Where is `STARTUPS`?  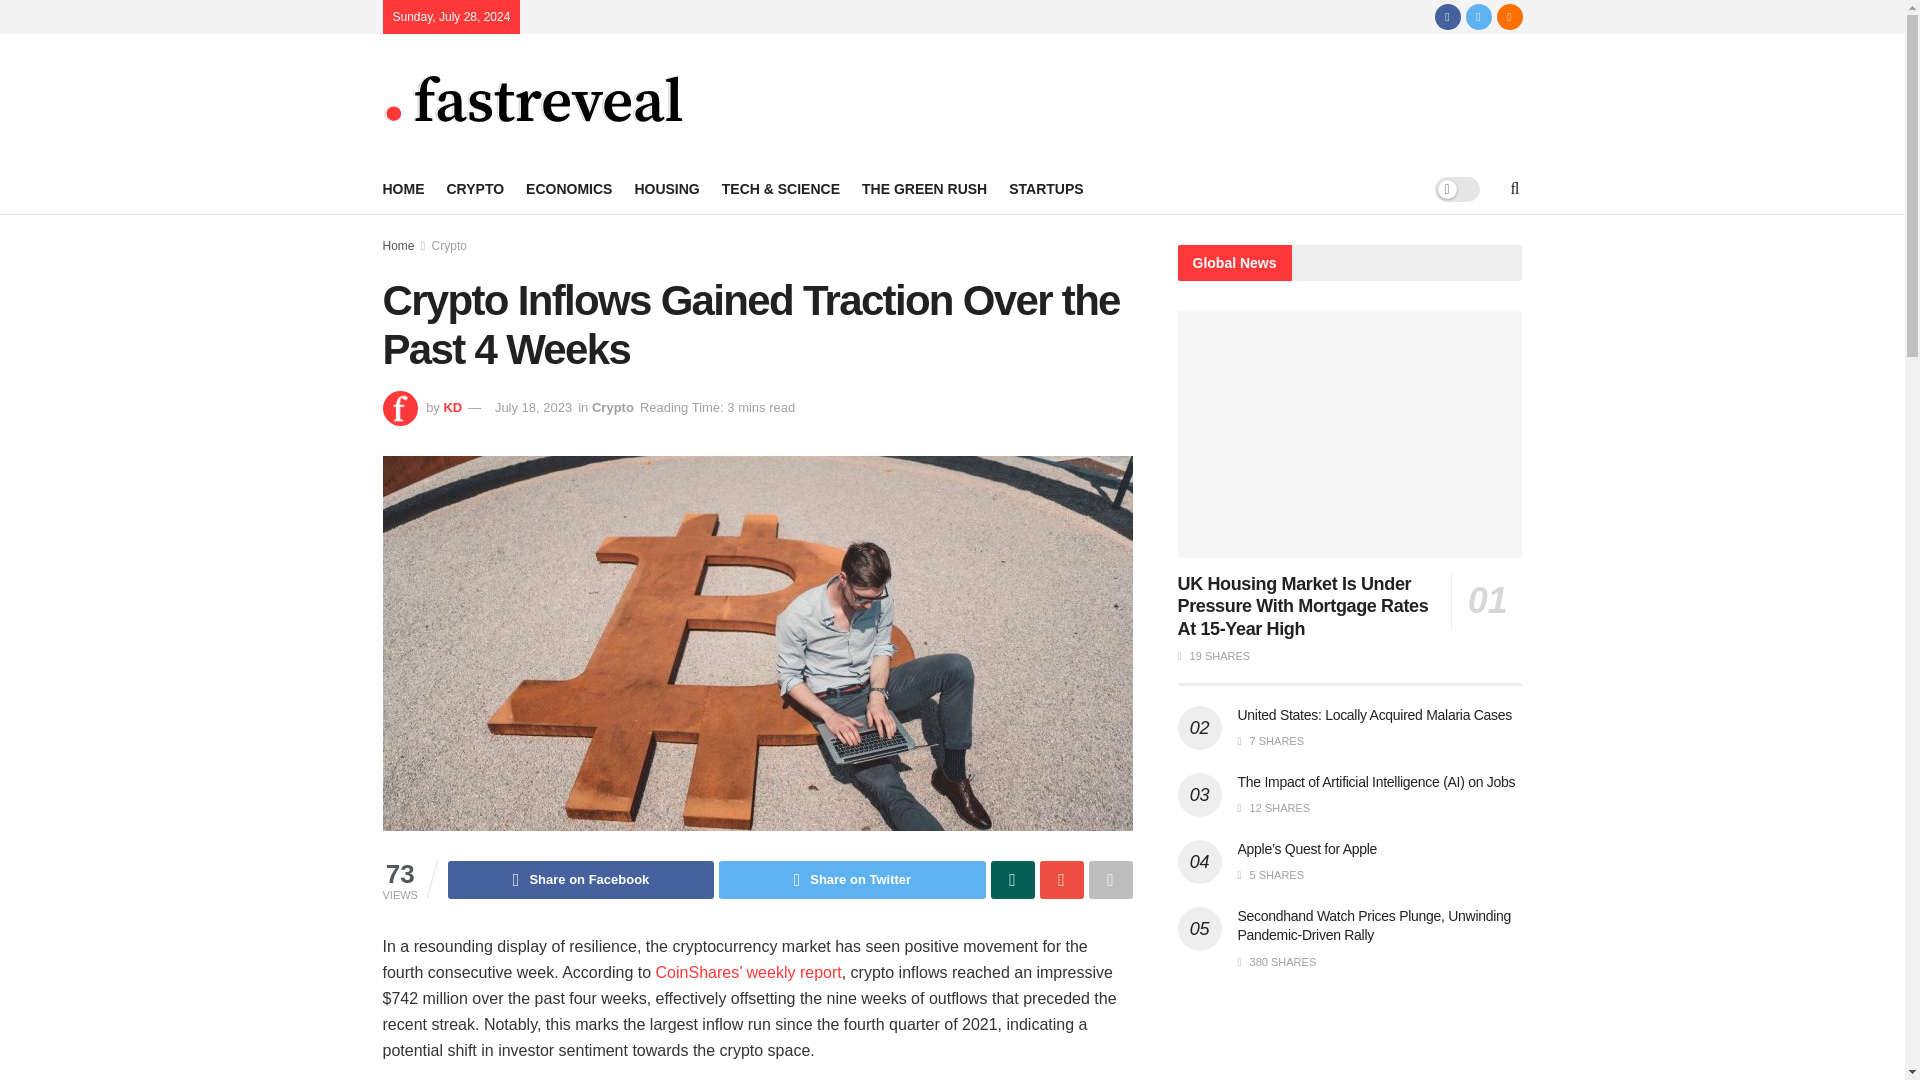
STARTUPS is located at coordinates (1046, 188).